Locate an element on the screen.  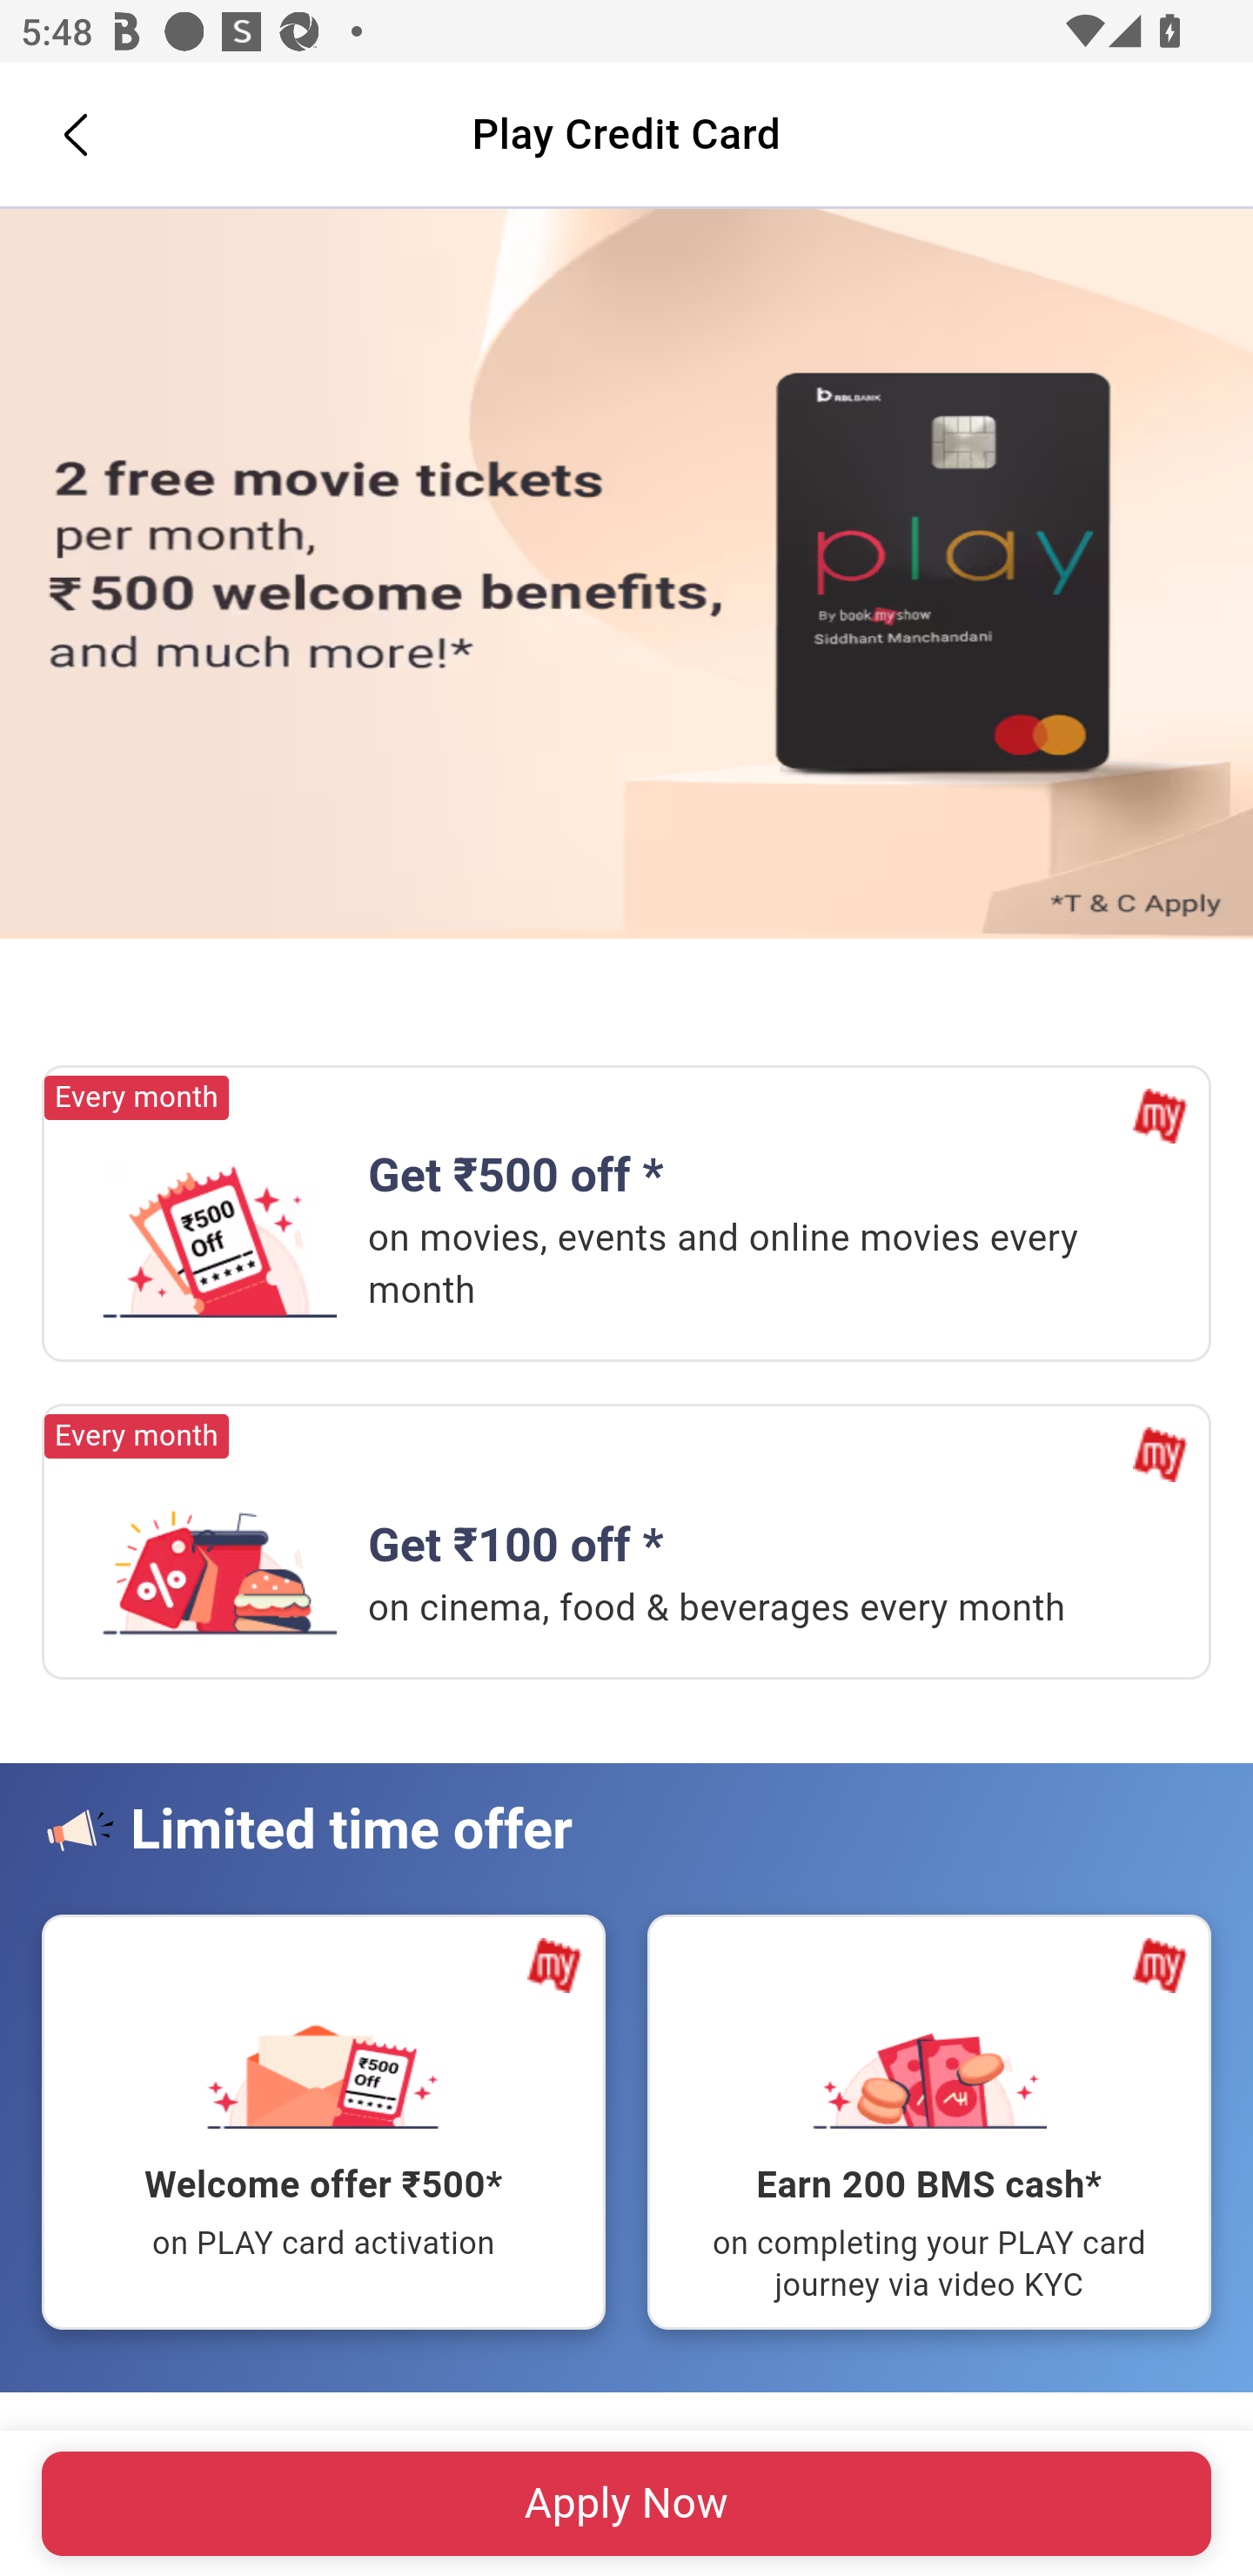
Apply Now is located at coordinates (626, 2503).